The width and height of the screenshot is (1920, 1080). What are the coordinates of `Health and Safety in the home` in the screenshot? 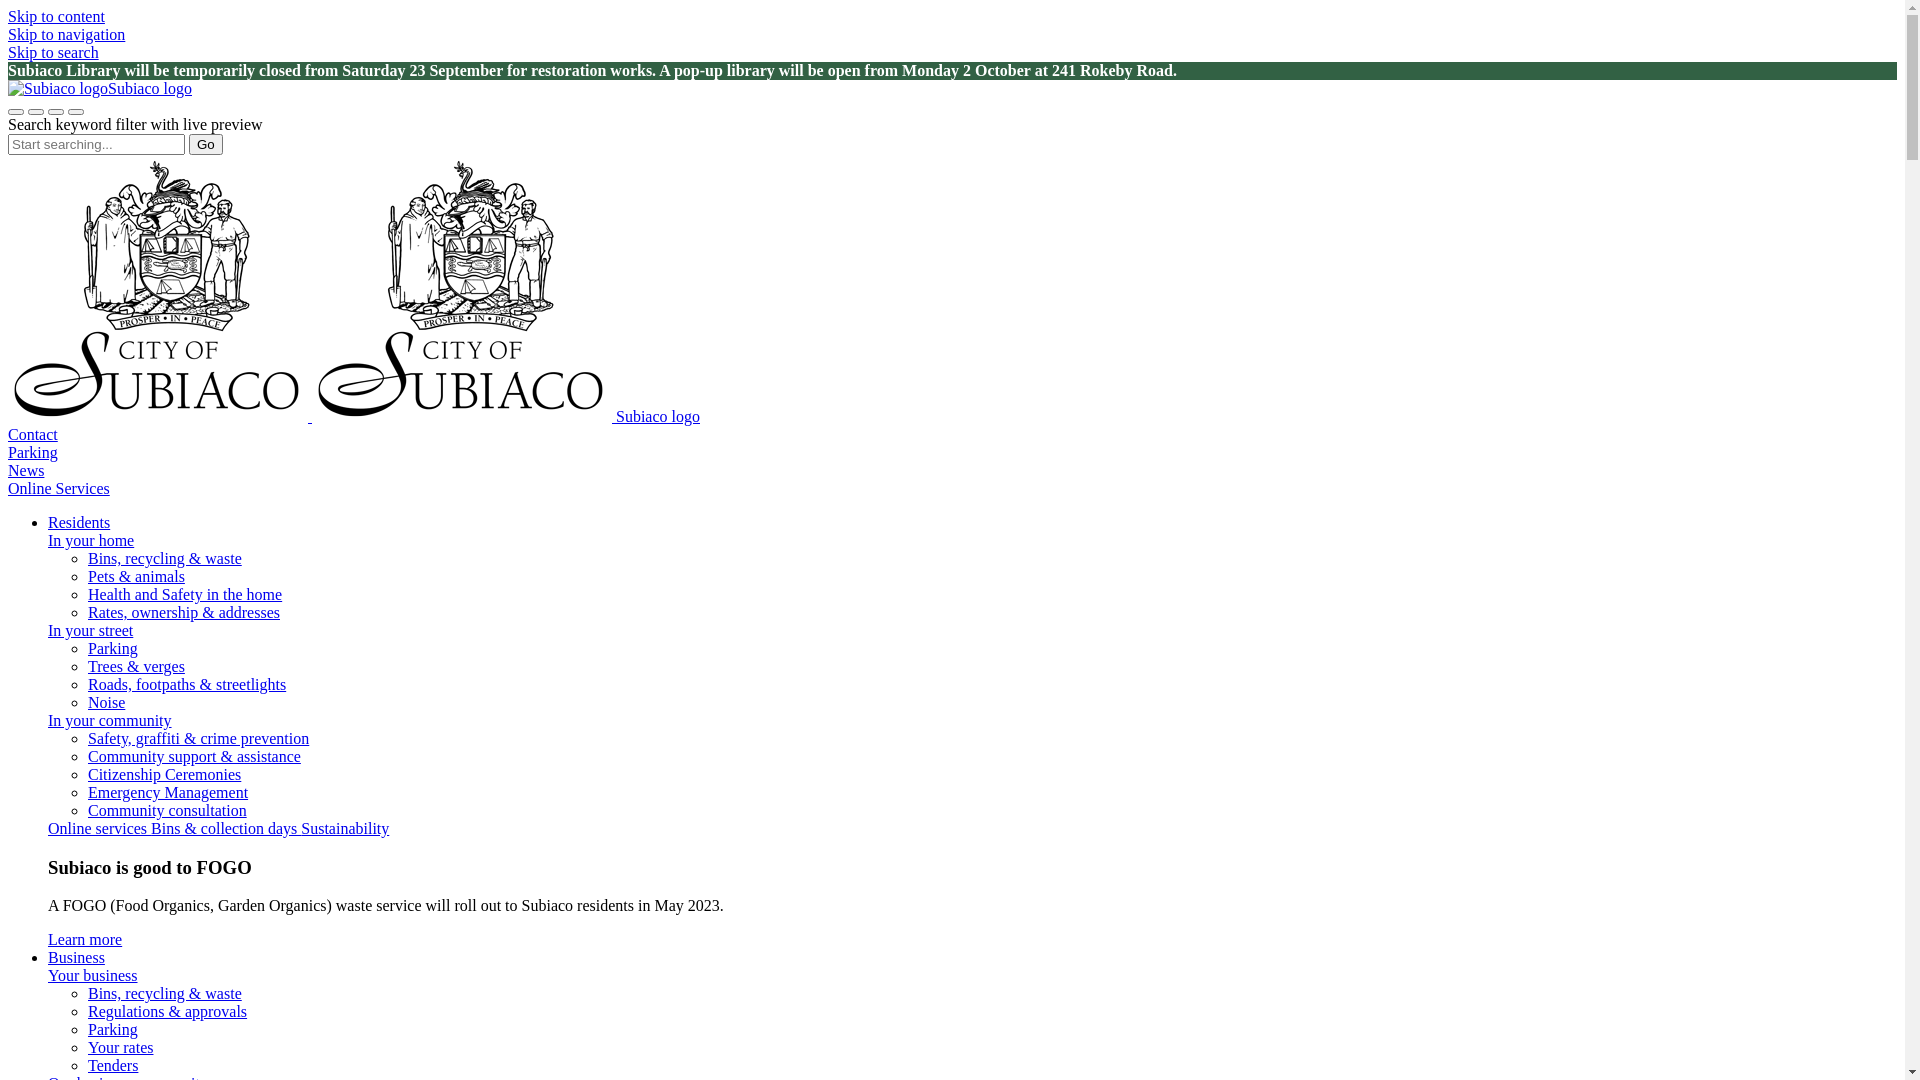 It's located at (185, 594).